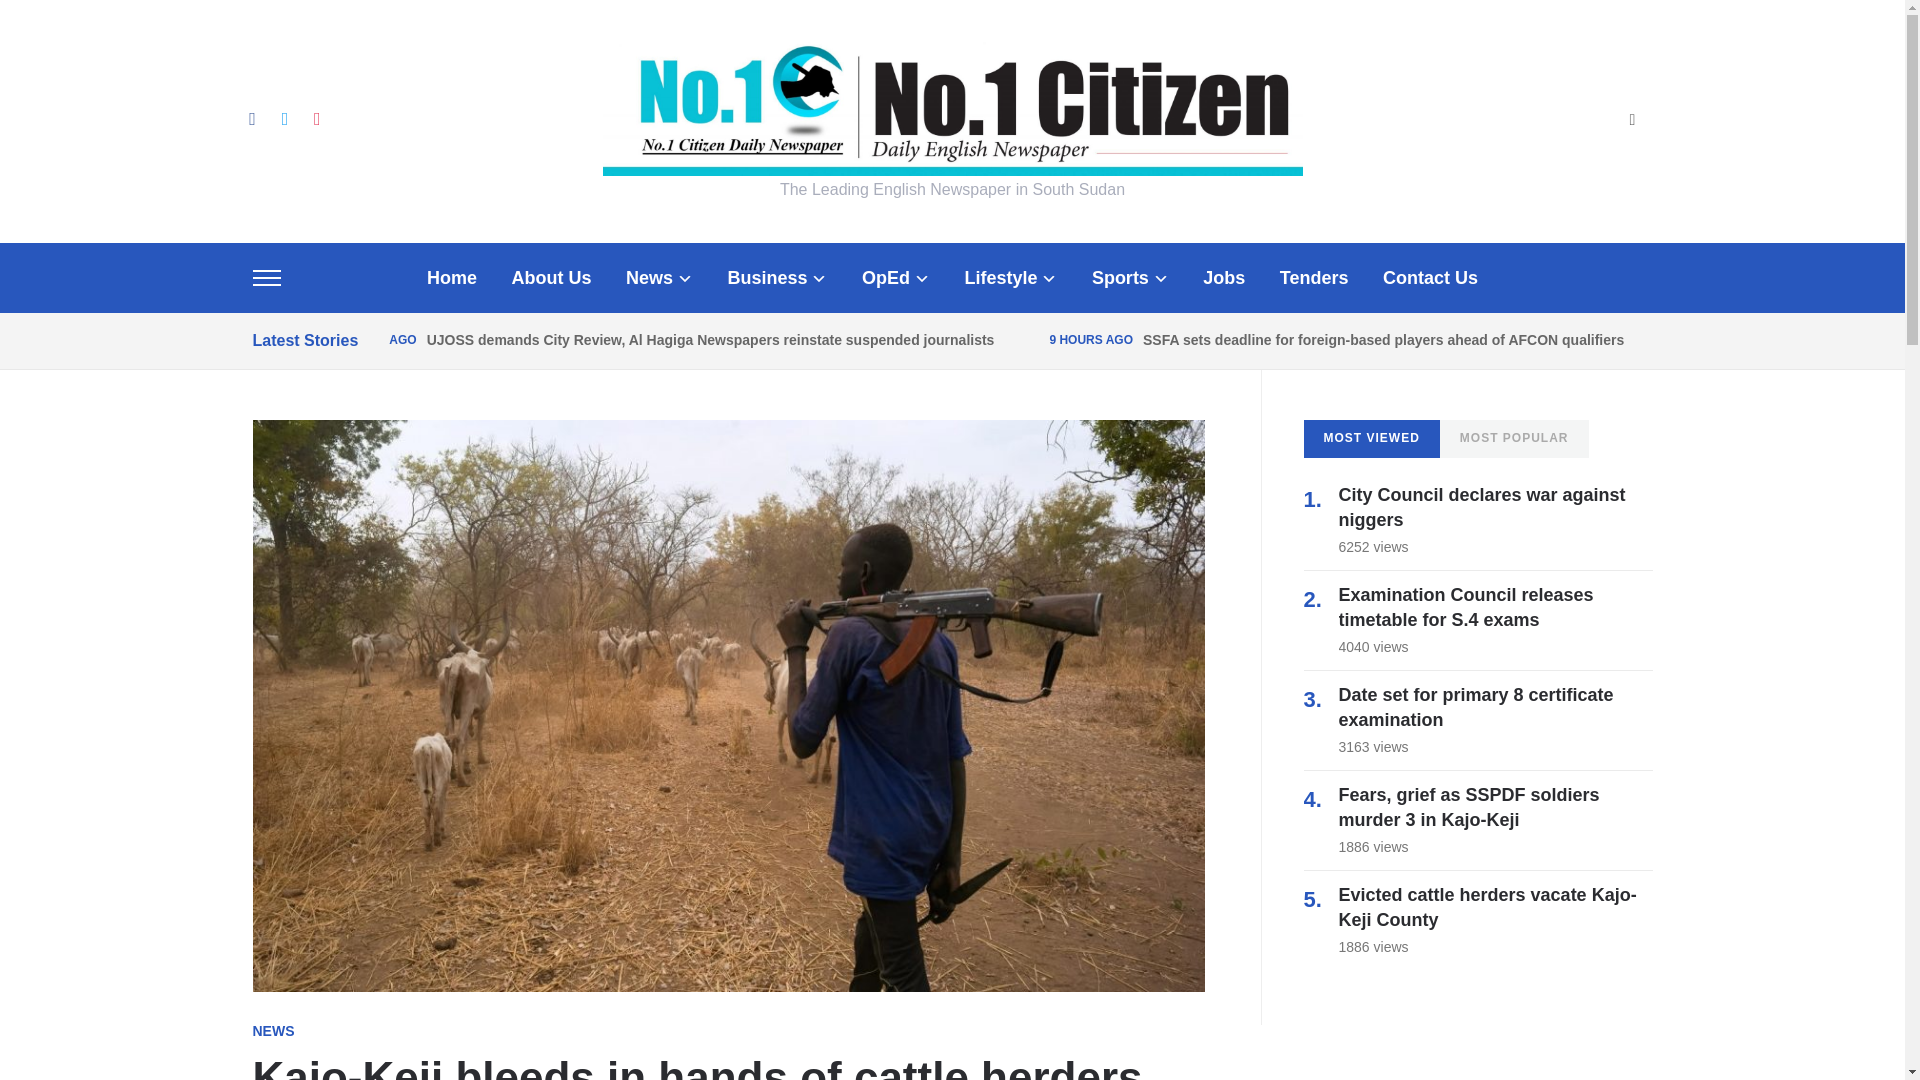  Describe the element at coordinates (1632, 121) in the screenshot. I see `Search` at that location.